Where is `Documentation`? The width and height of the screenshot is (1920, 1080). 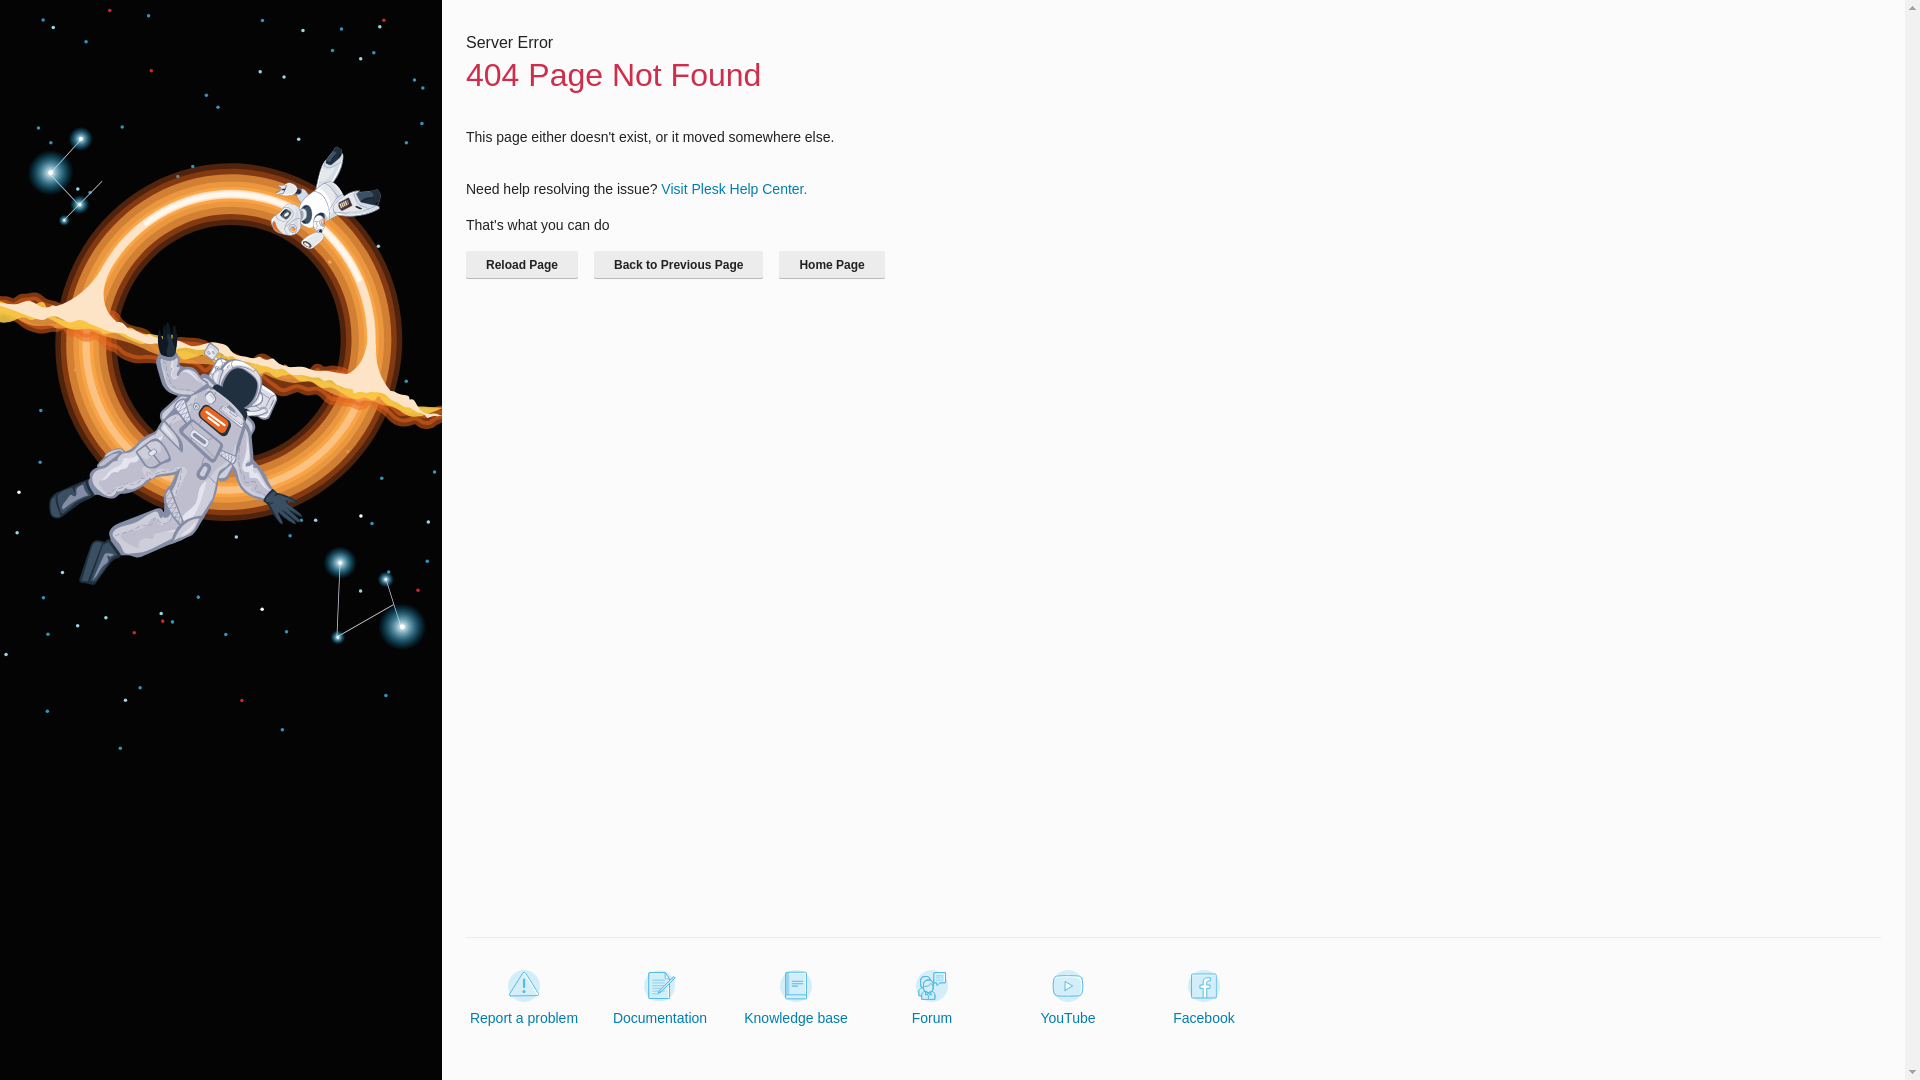
Documentation is located at coordinates (660, 998).